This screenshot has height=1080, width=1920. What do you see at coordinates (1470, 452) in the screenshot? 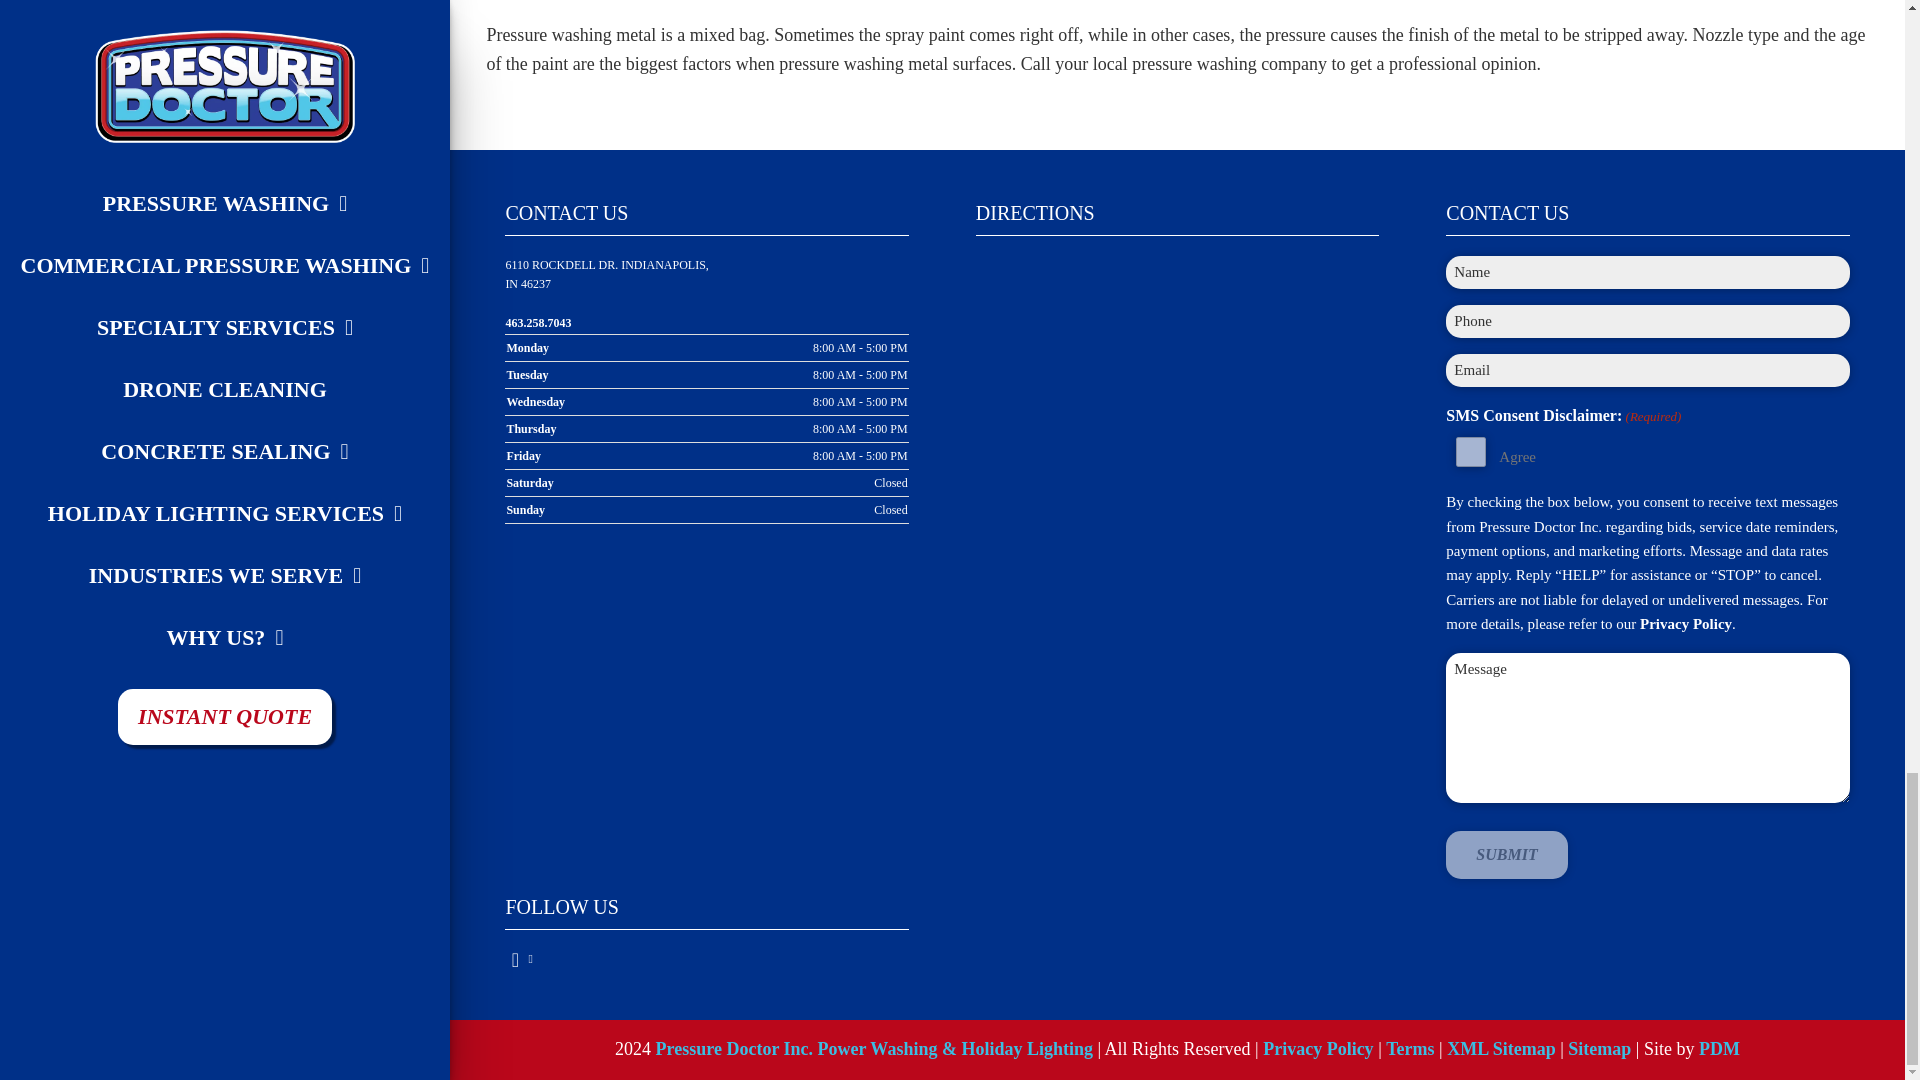
I see `Agree` at bounding box center [1470, 452].